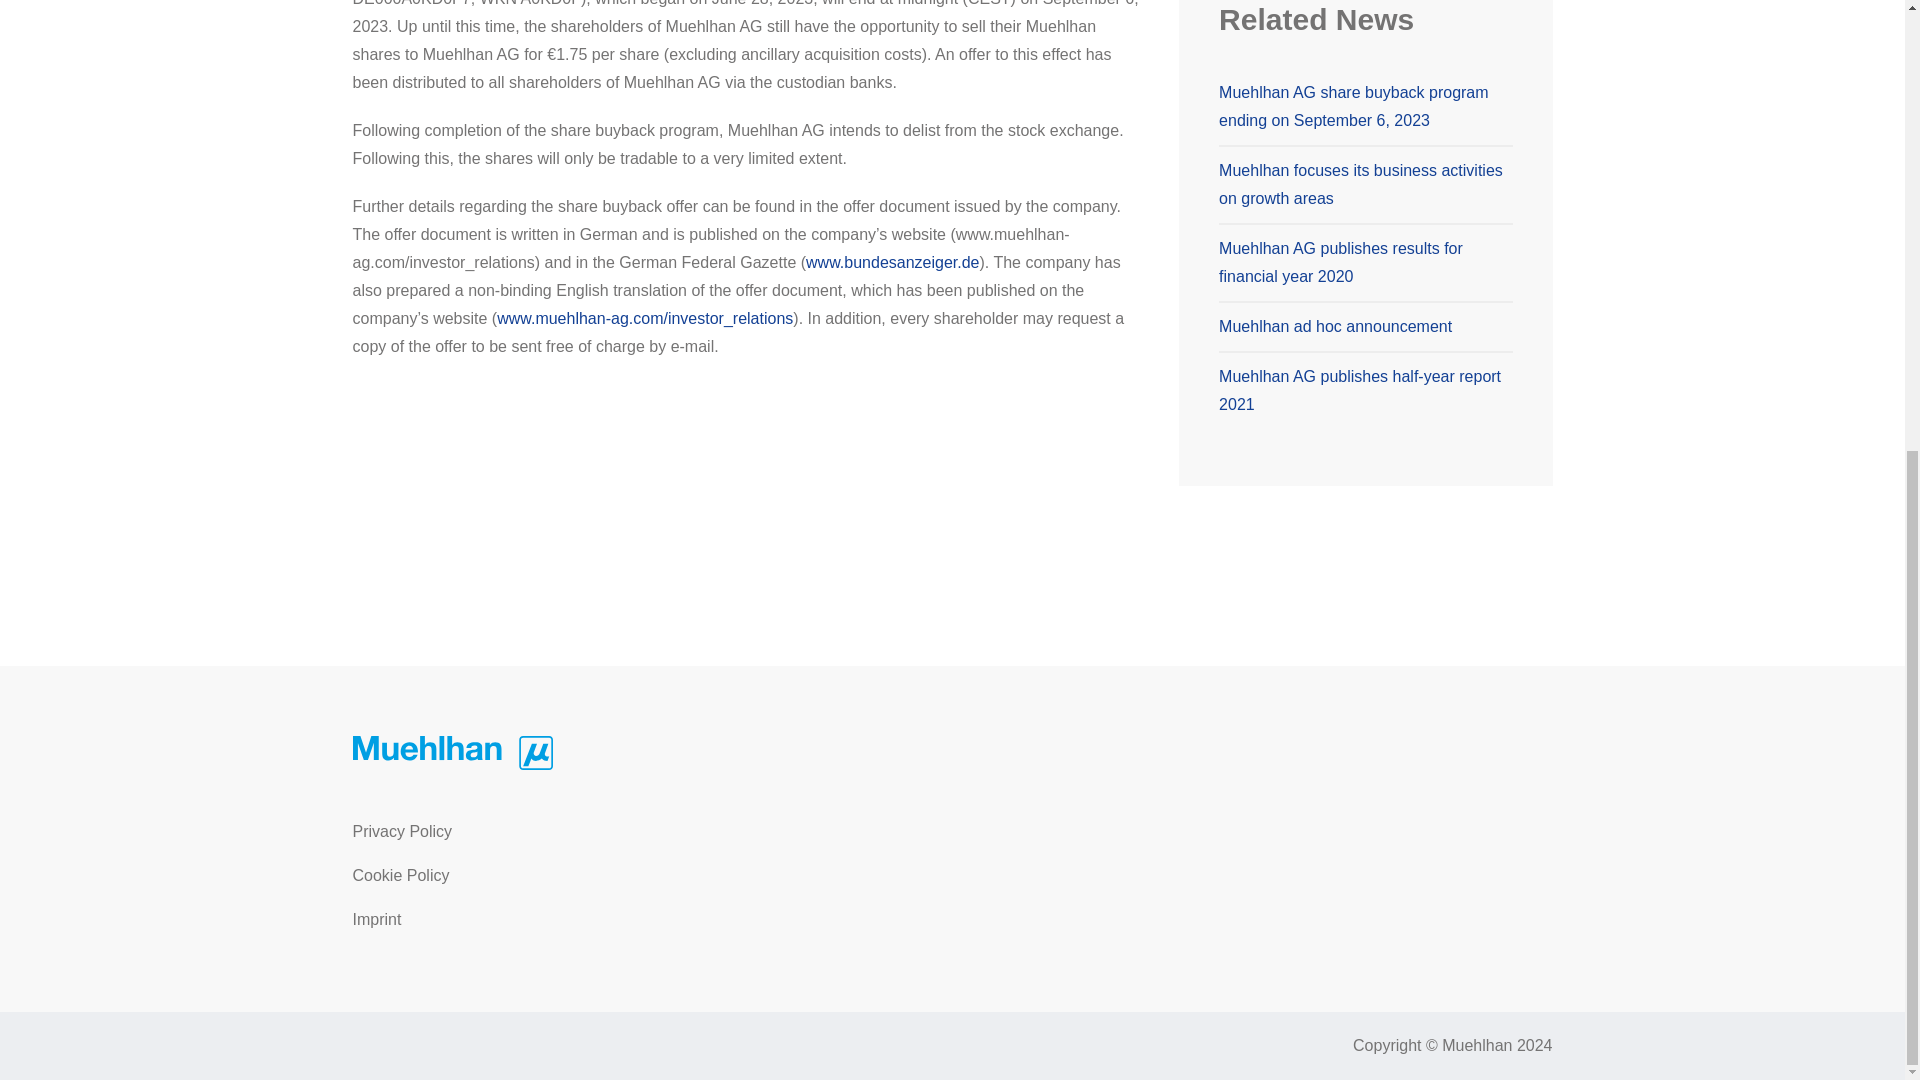 The width and height of the screenshot is (1920, 1080). What do you see at coordinates (538, 919) in the screenshot?
I see `Imprint` at bounding box center [538, 919].